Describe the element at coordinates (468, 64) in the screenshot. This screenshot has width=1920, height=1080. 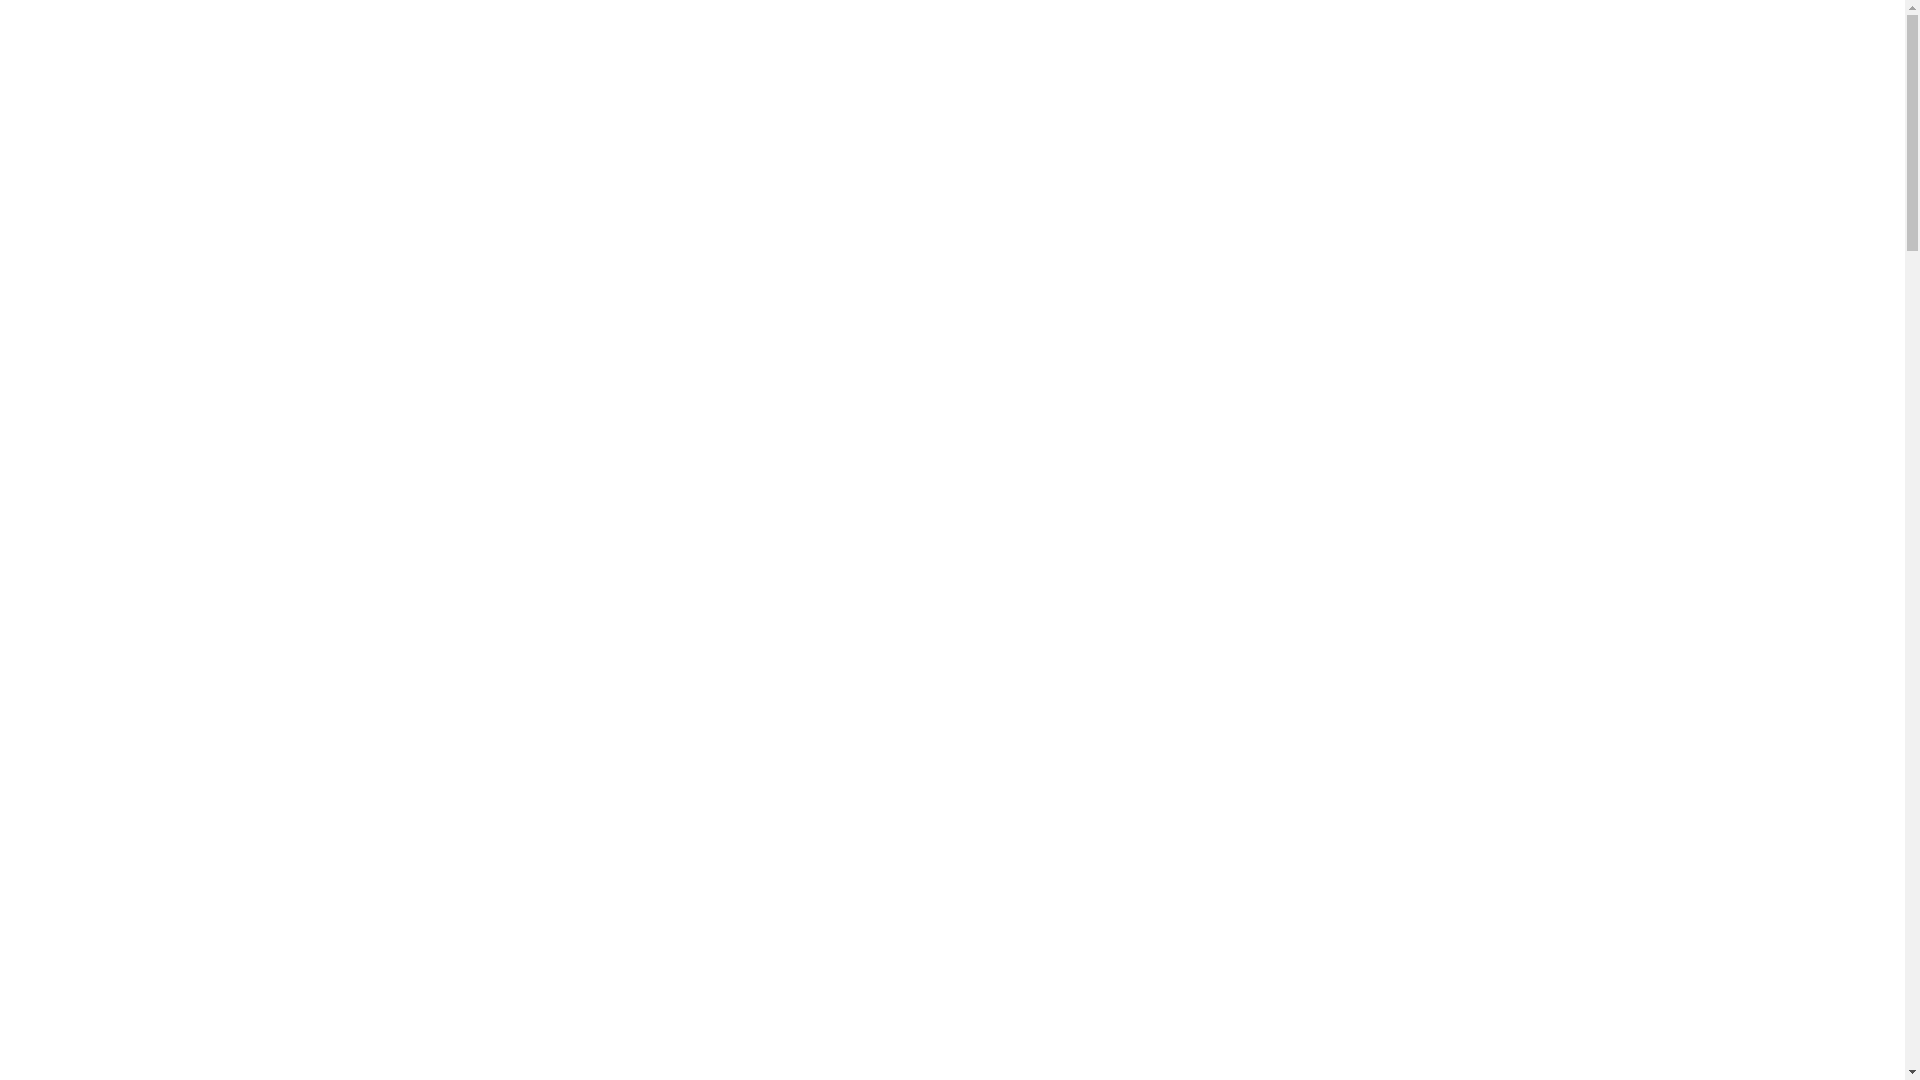
I see `1Collectibles` at that location.